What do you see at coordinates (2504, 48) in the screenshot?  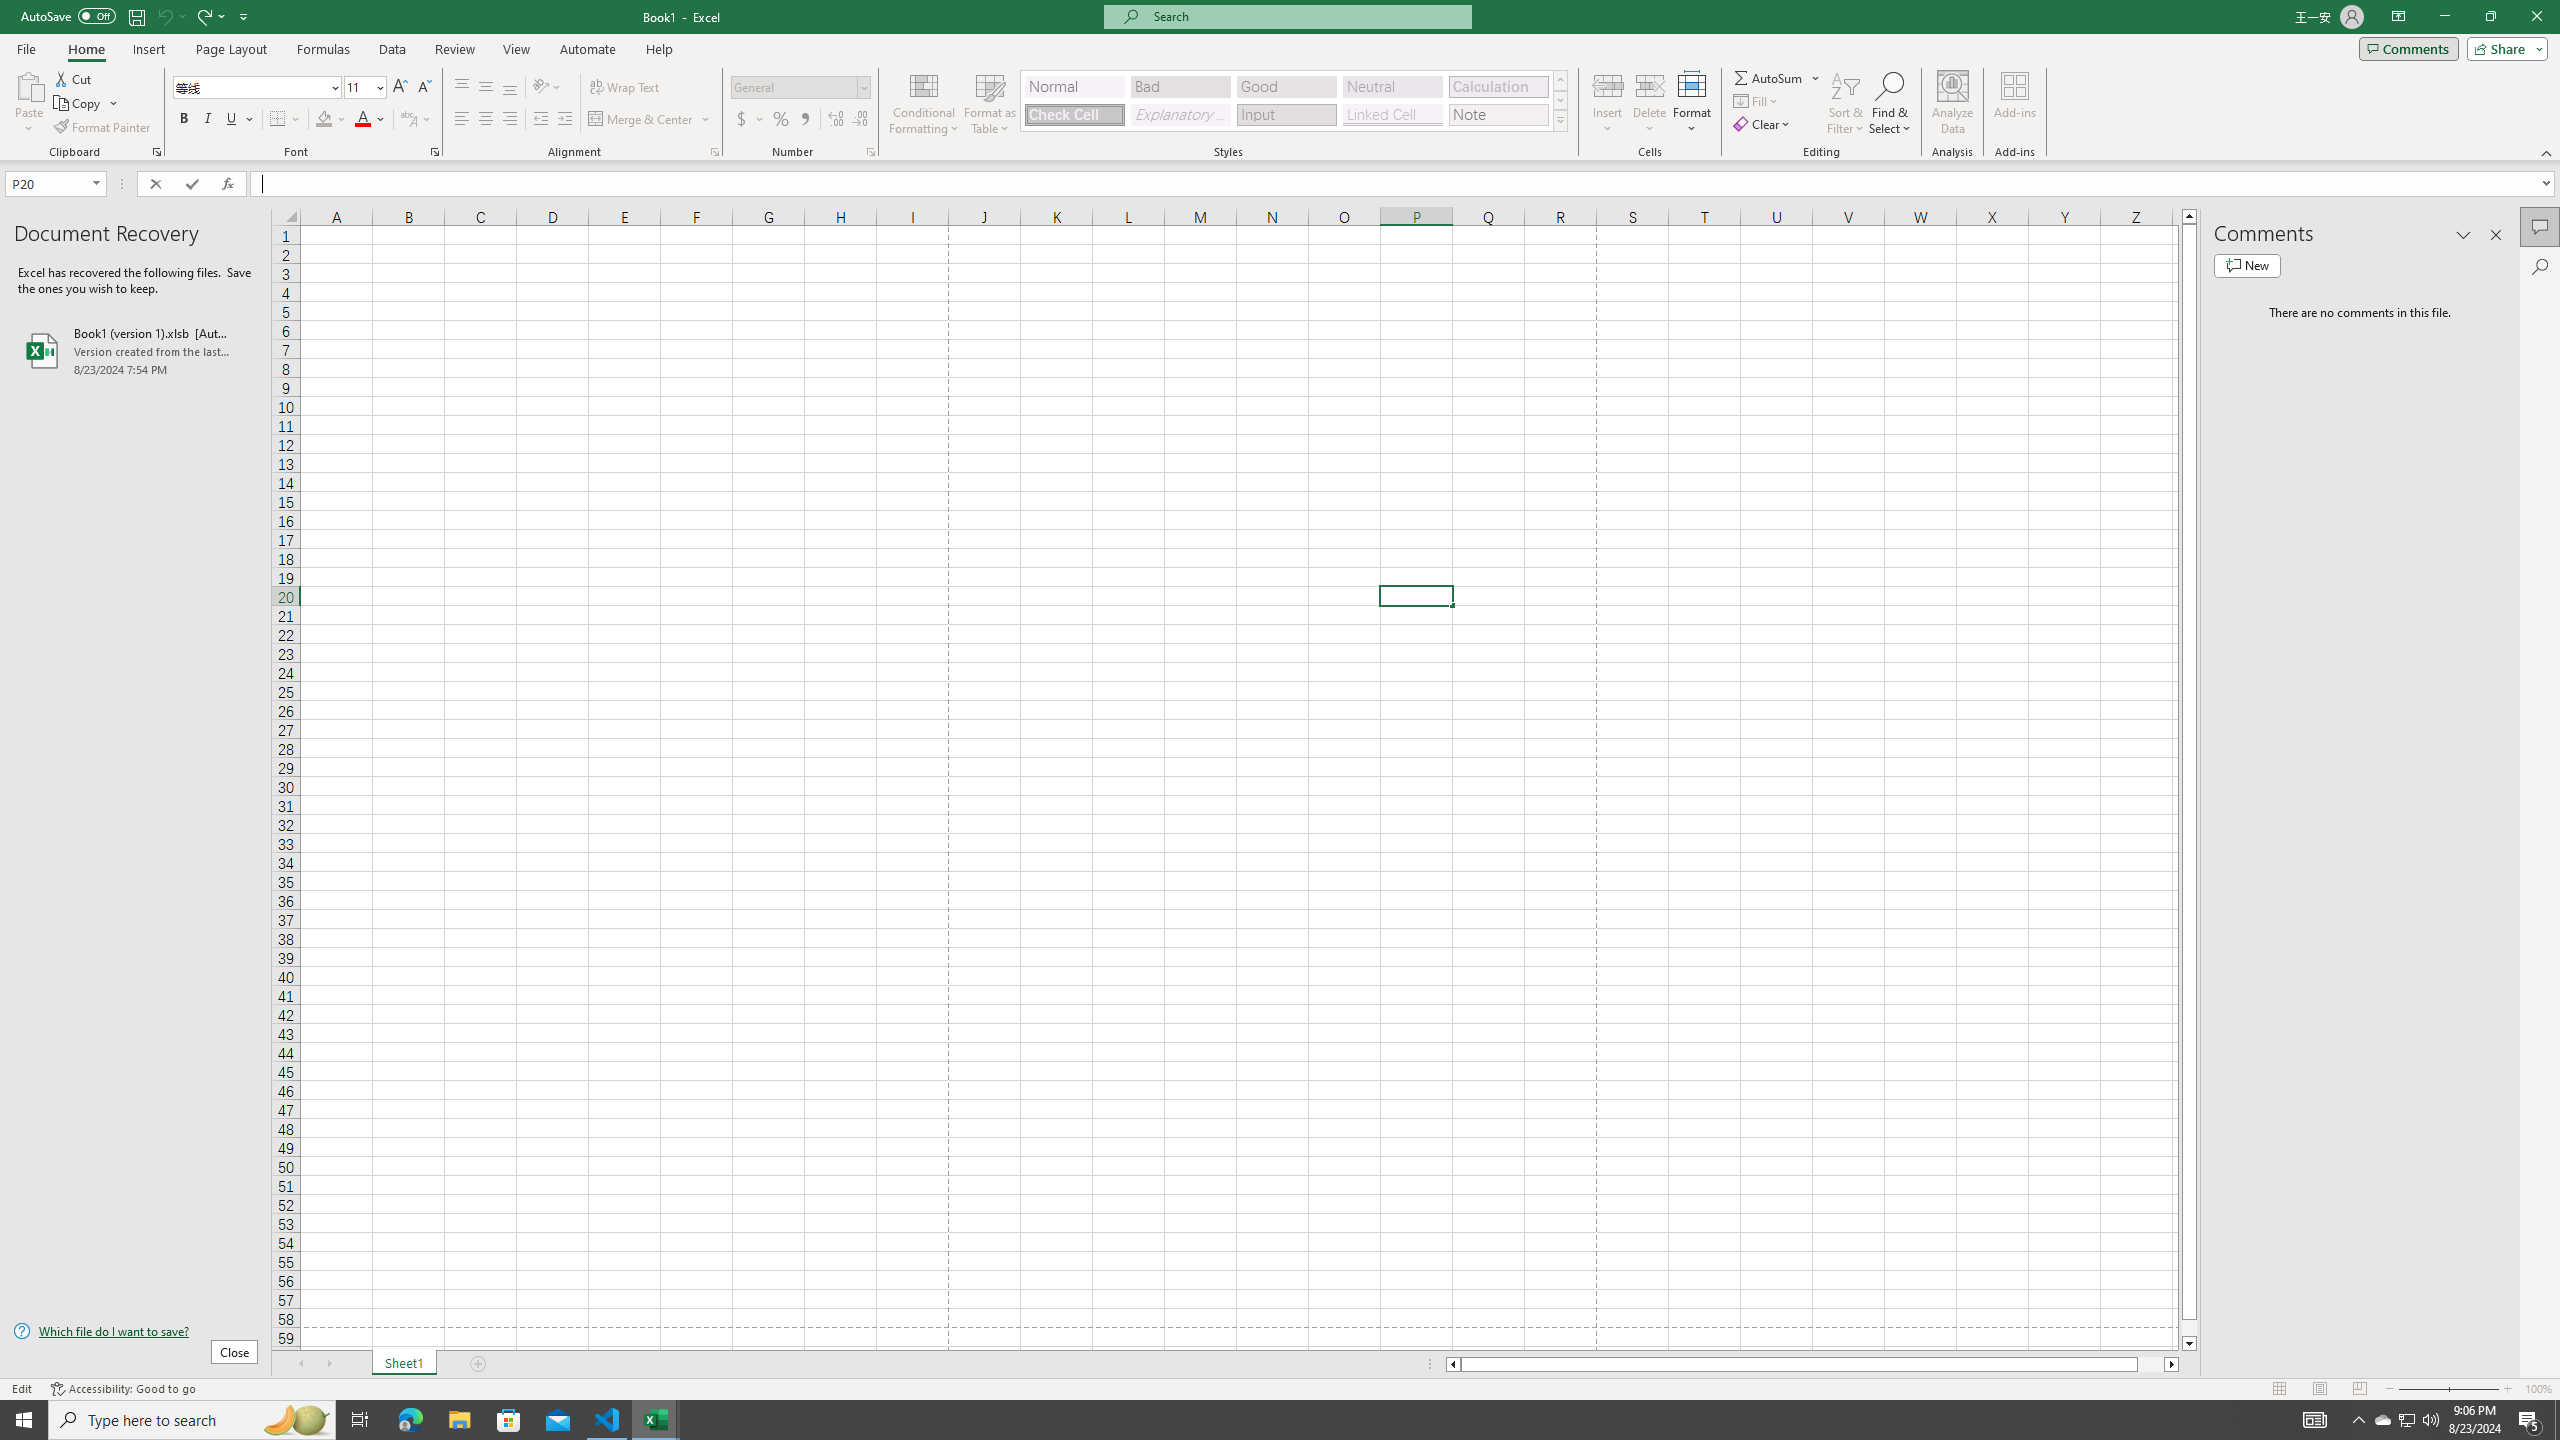 I see `Share` at bounding box center [2504, 48].